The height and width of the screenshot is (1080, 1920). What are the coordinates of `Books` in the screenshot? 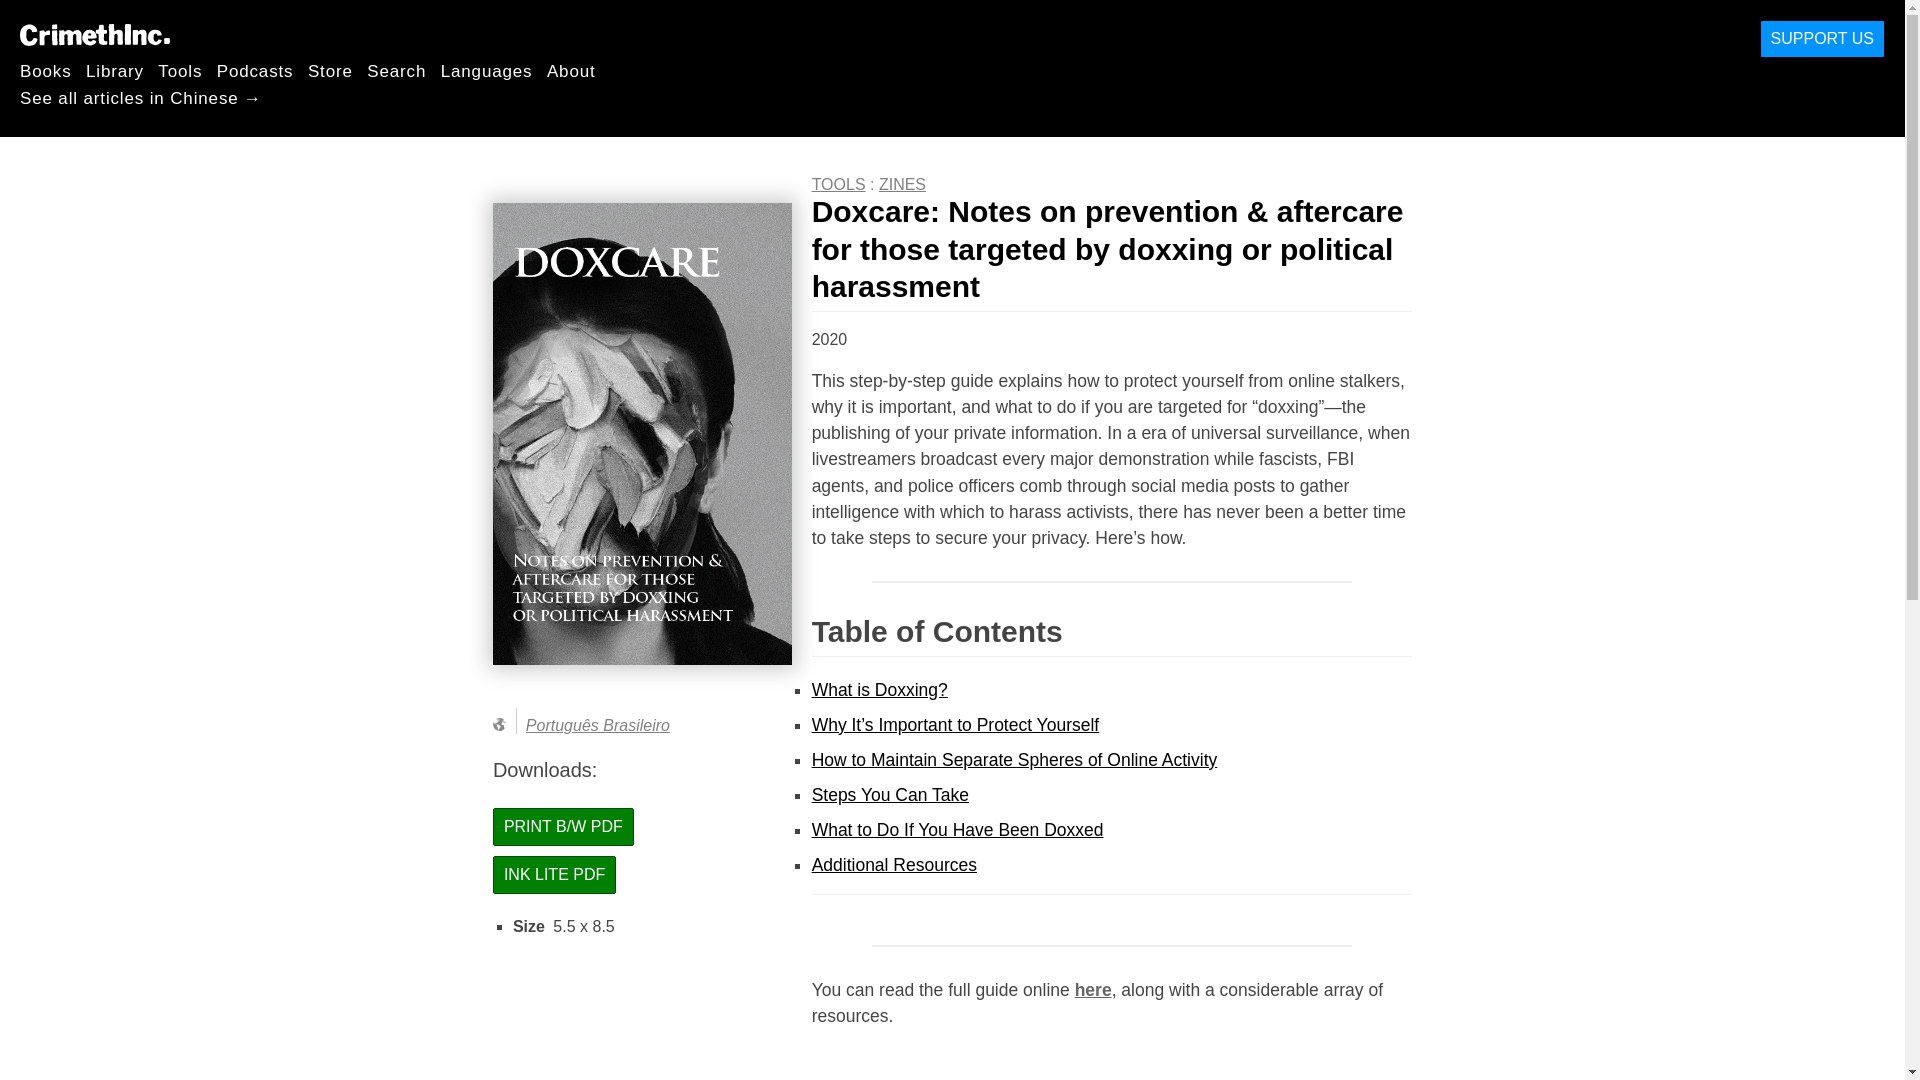 It's located at (46, 70).